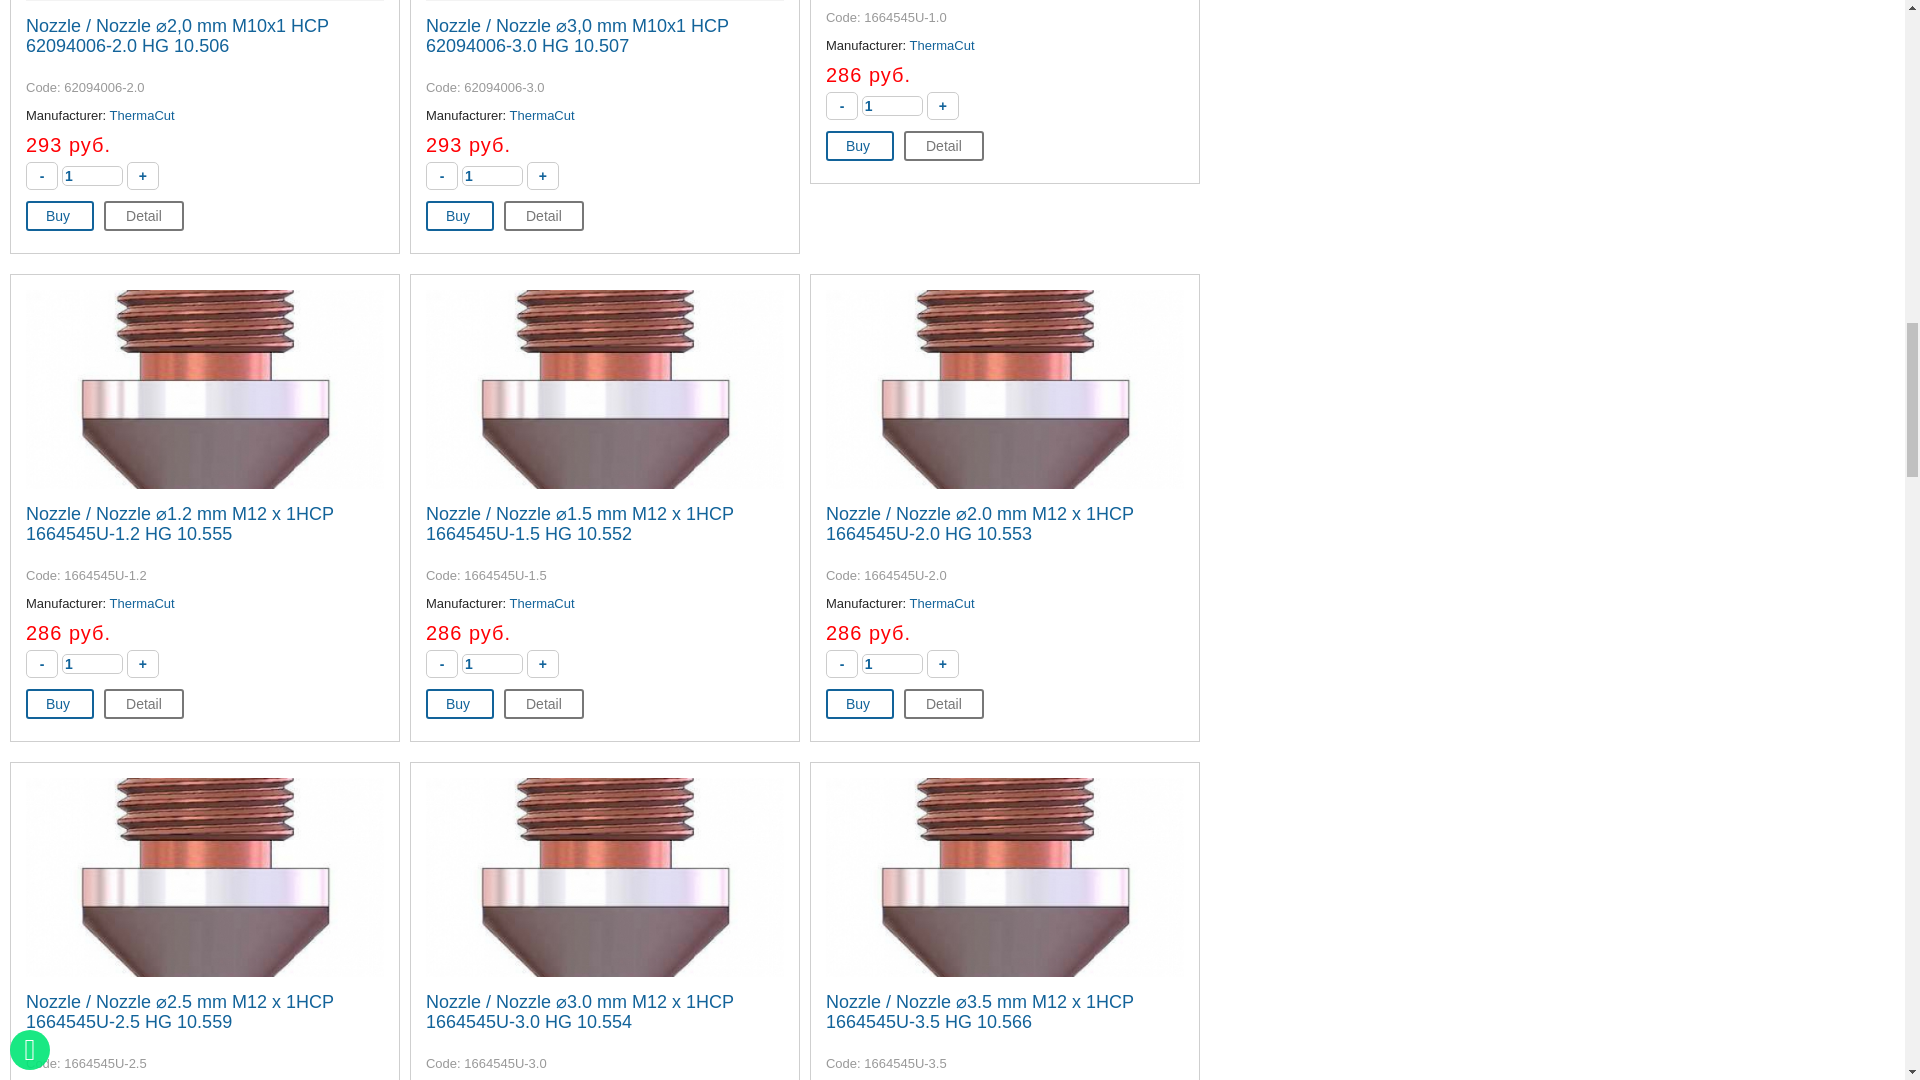  I want to click on 1, so click(492, 176).